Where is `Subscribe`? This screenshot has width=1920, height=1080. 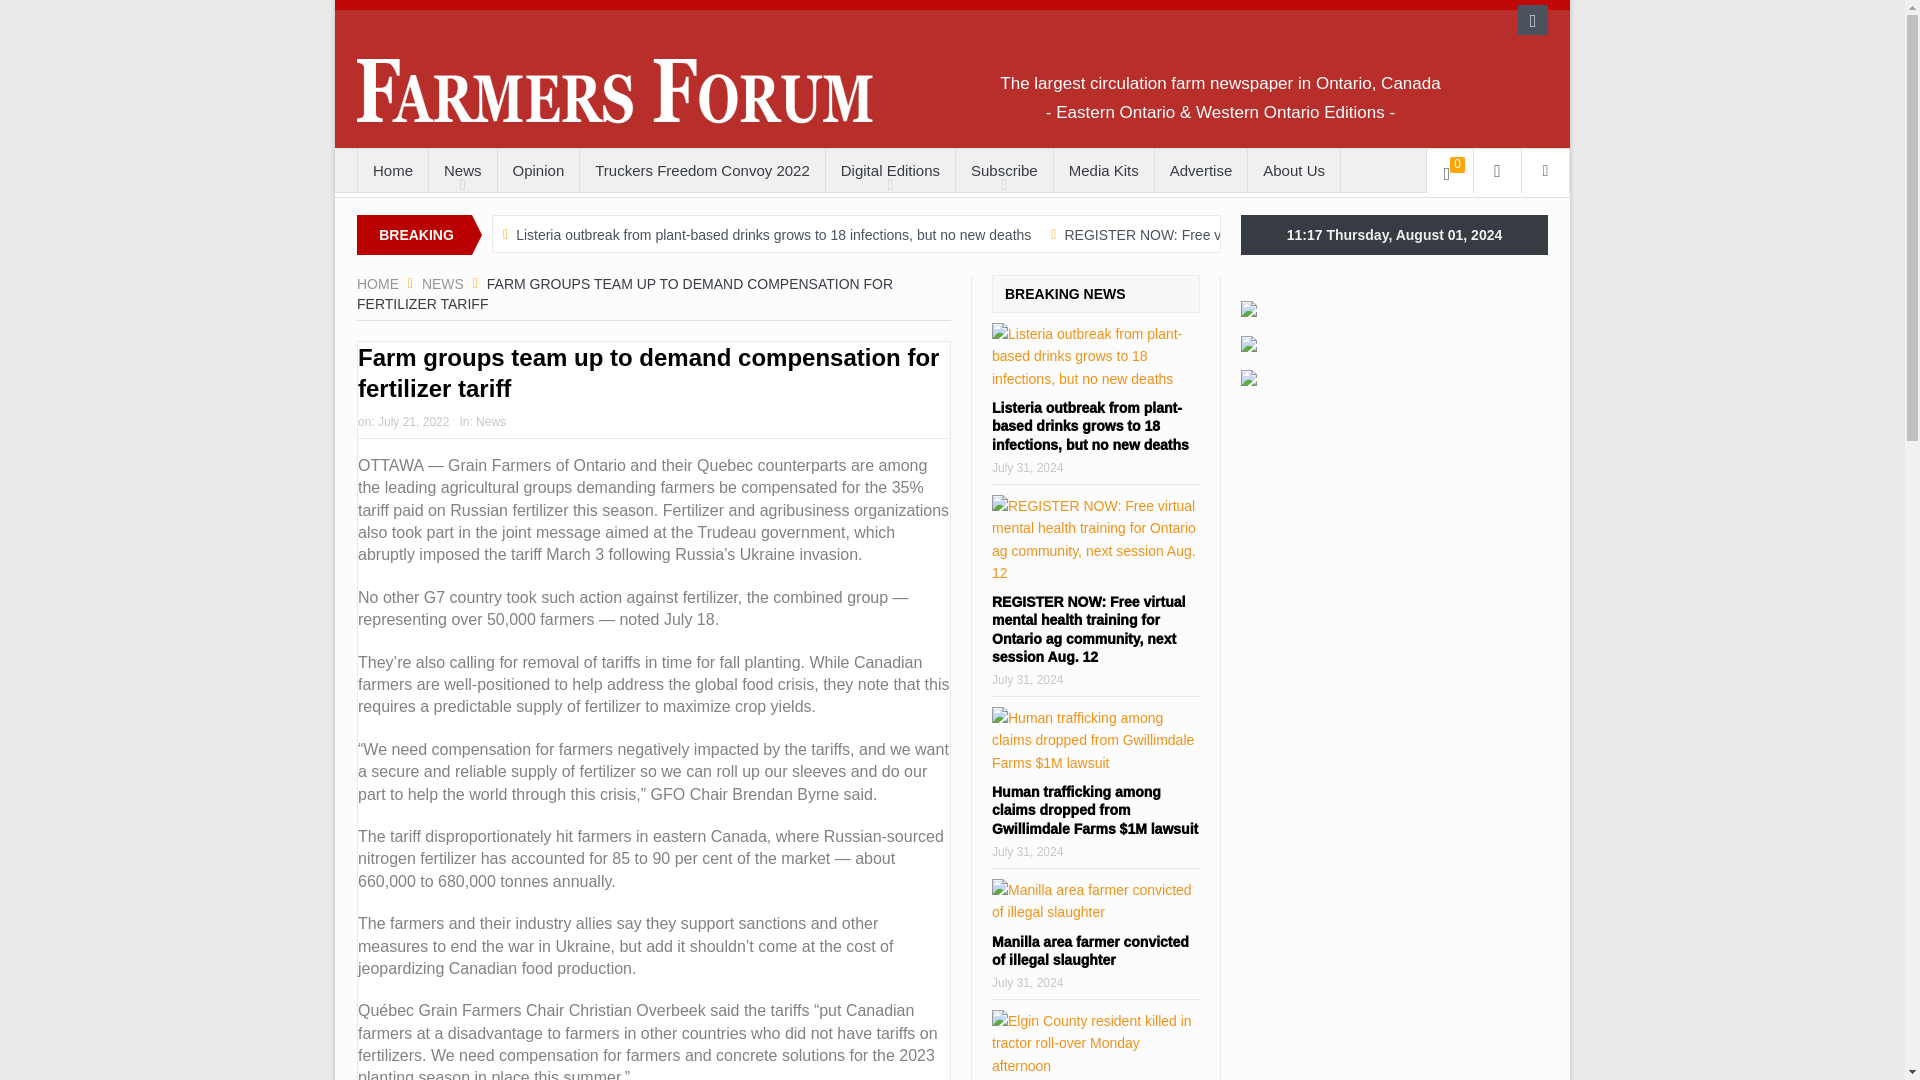 Subscribe is located at coordinates (1004, 171).